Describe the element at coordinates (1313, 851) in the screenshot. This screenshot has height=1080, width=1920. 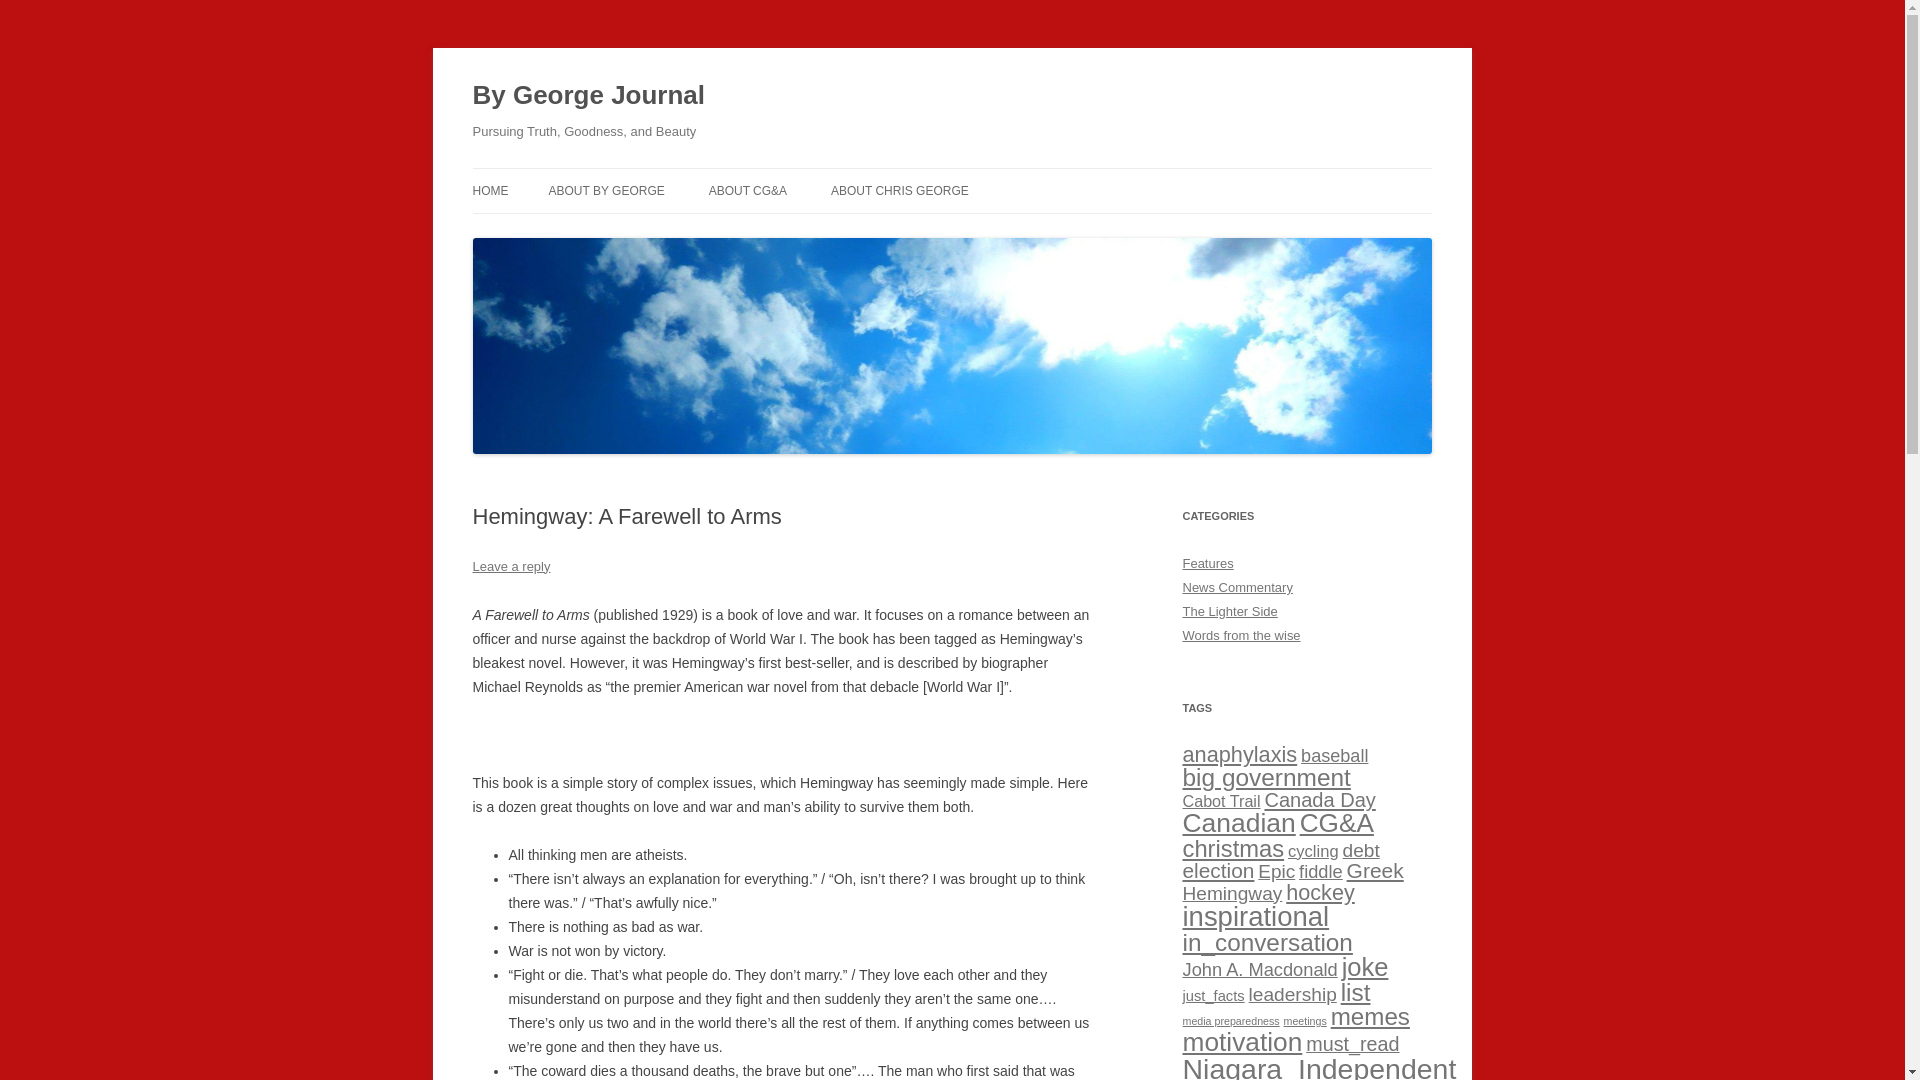
I see `cycling` at that location.